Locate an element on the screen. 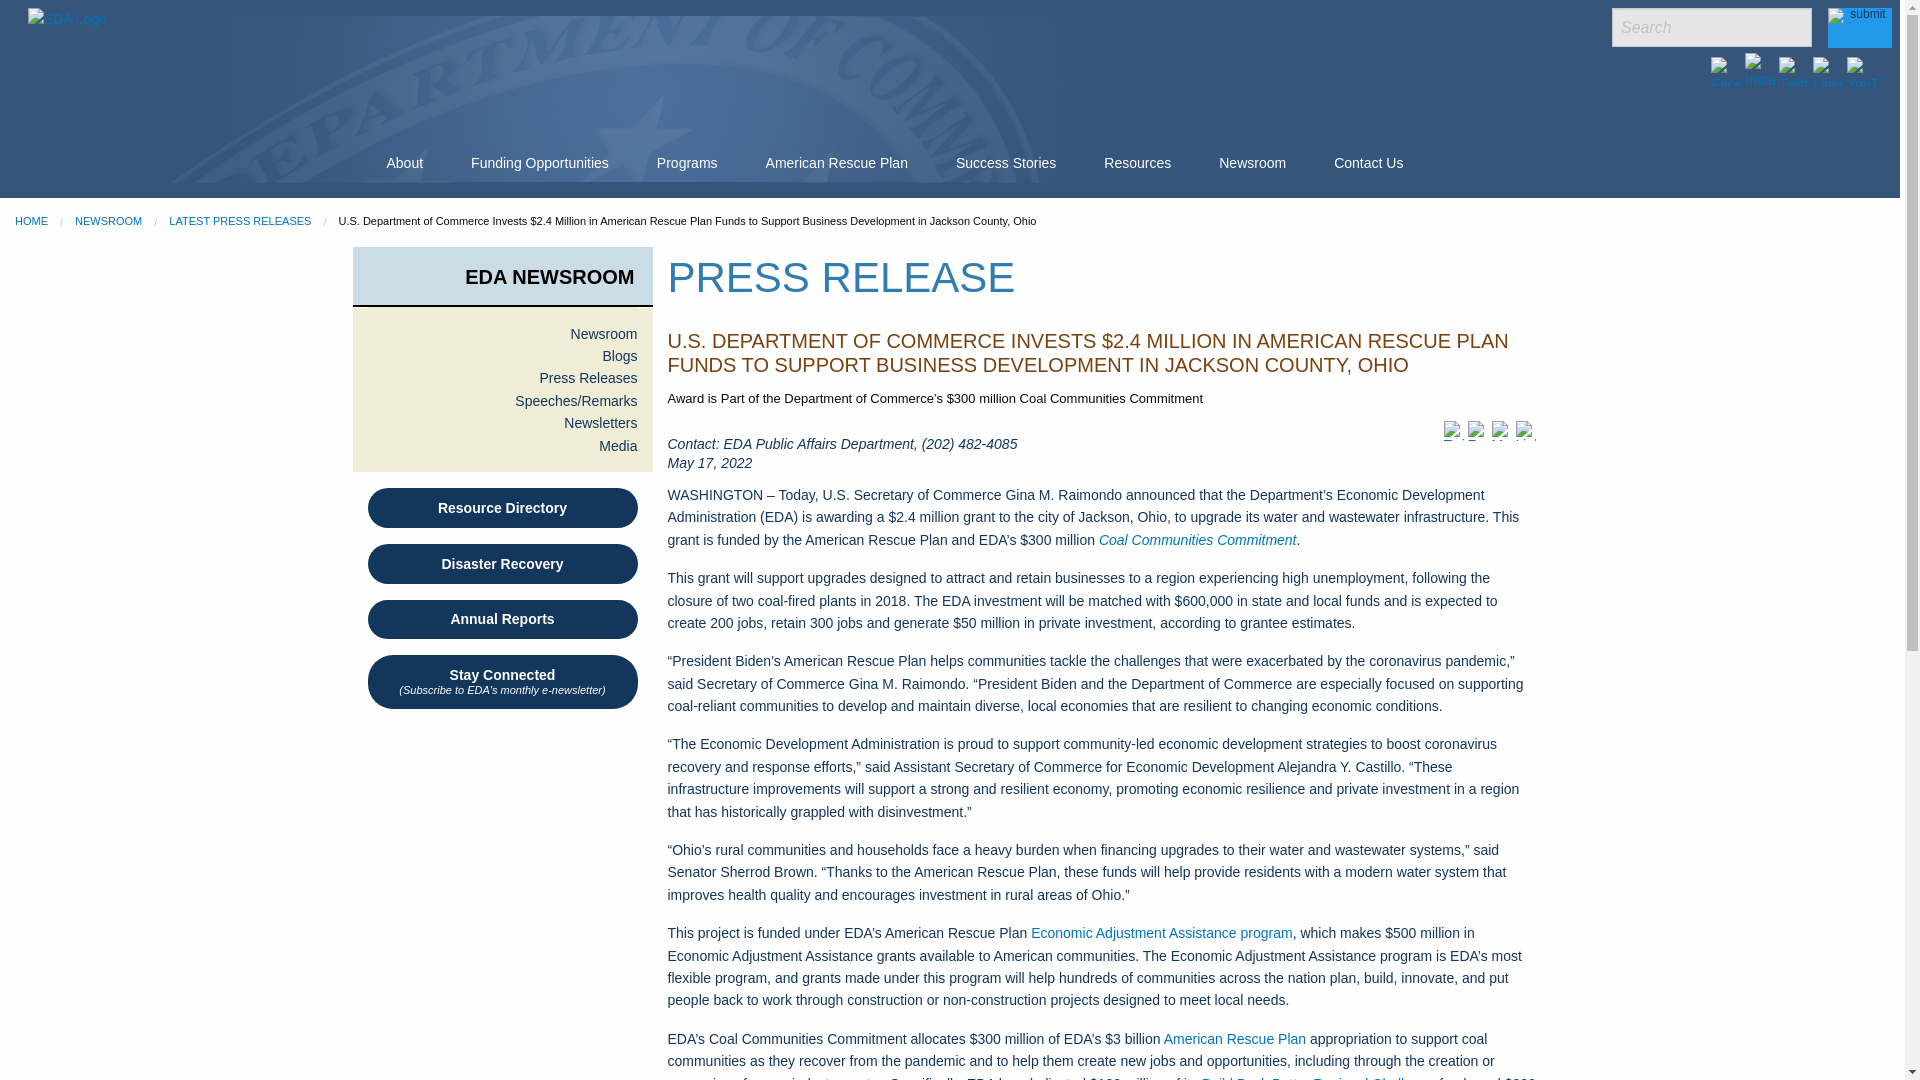 The width and height of the screenshot is (1920, 1080). American Rescue Plan is located at coordinates (836, 163).